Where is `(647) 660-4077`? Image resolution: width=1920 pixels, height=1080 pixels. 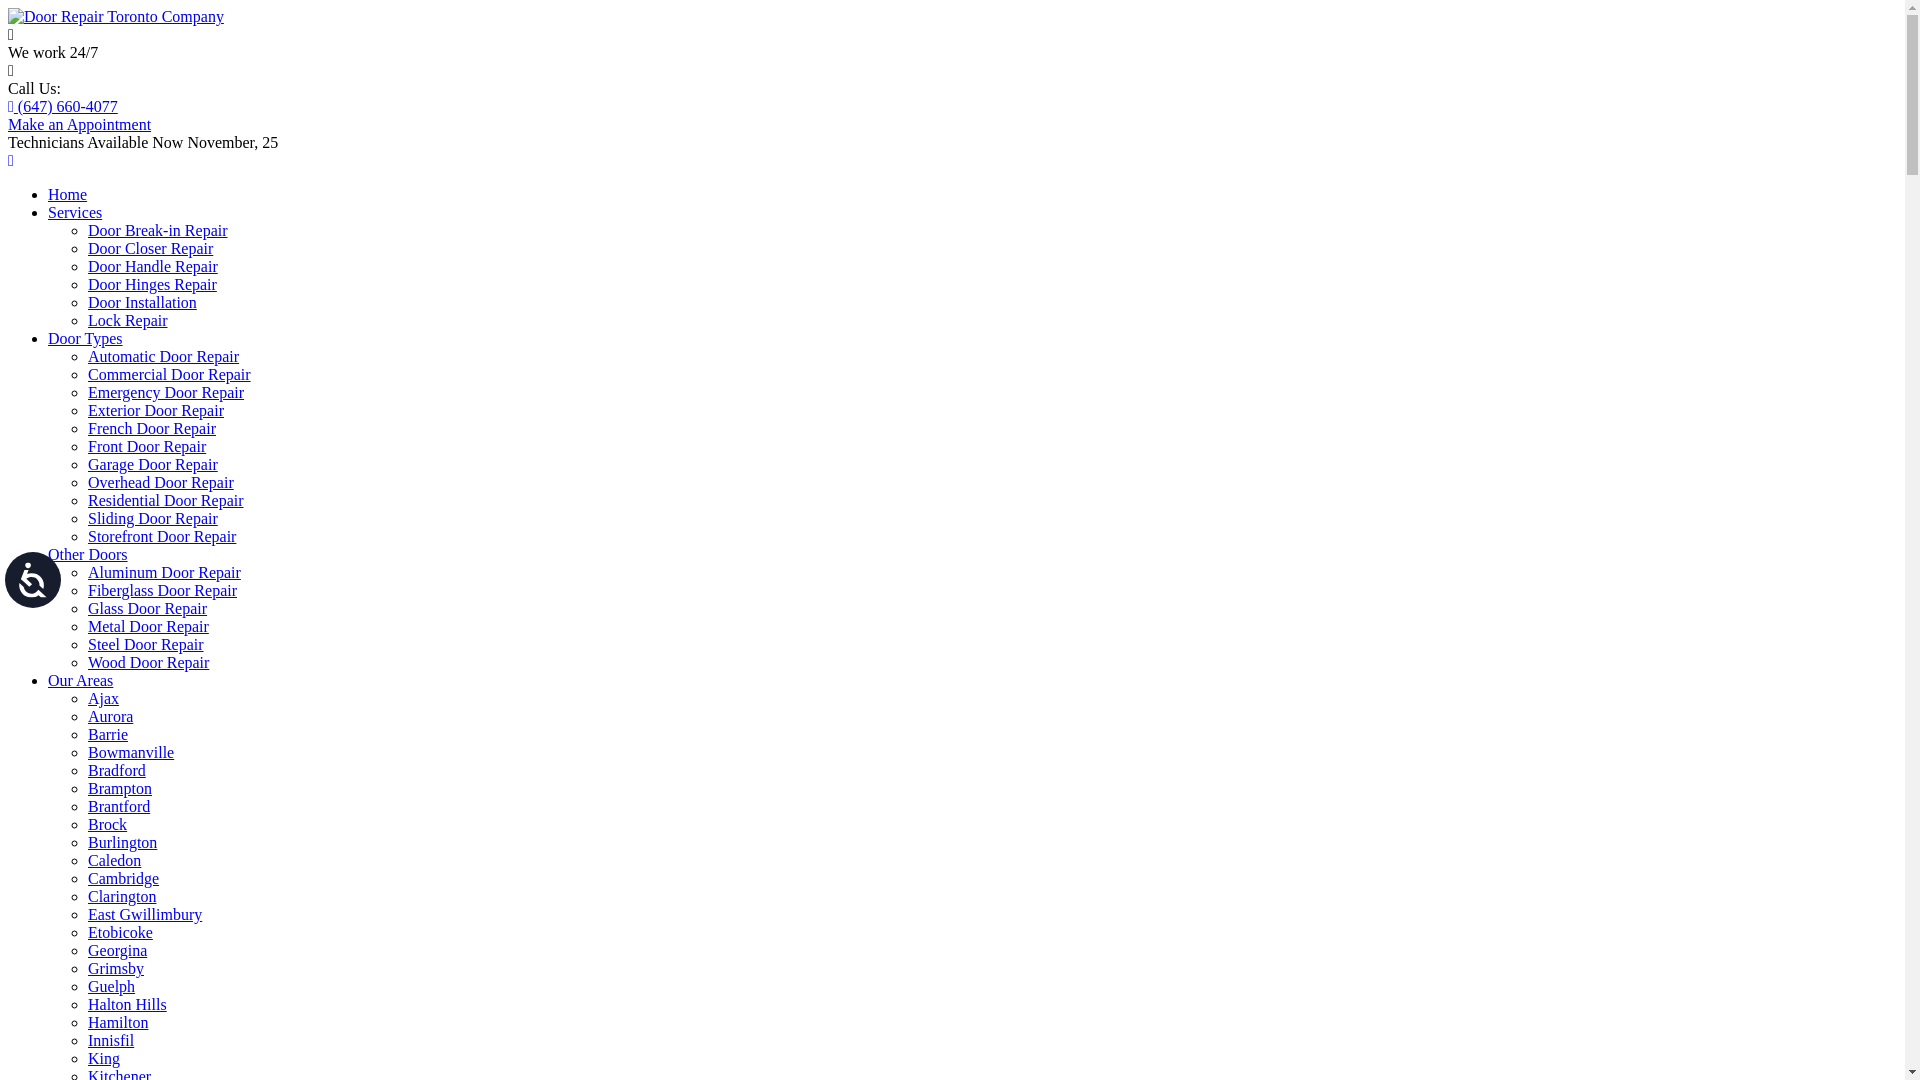
(647) 660-4077 is located at coordinates (63, 106).